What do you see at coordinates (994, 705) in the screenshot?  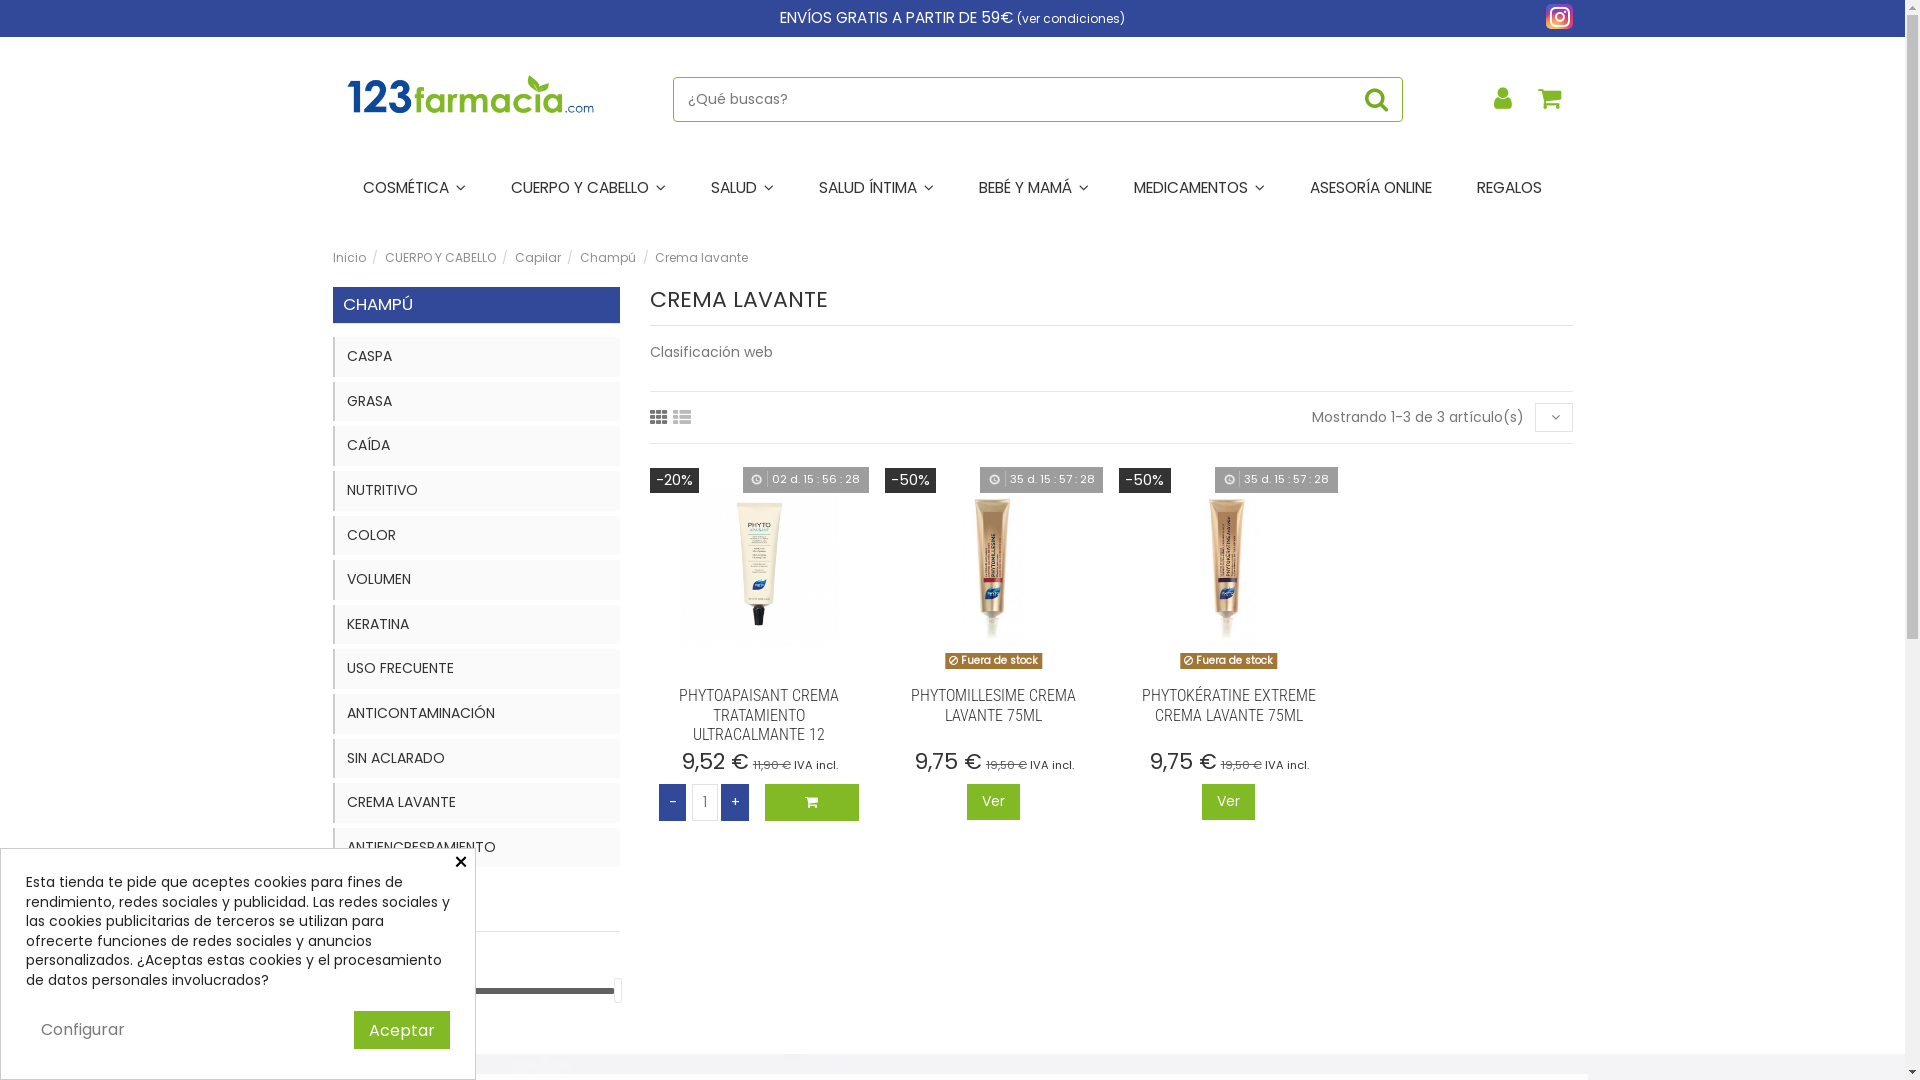 I see `PHYTOMILLESIME CREMA LAVANTE 75ML` at bounding box center [994, 705].